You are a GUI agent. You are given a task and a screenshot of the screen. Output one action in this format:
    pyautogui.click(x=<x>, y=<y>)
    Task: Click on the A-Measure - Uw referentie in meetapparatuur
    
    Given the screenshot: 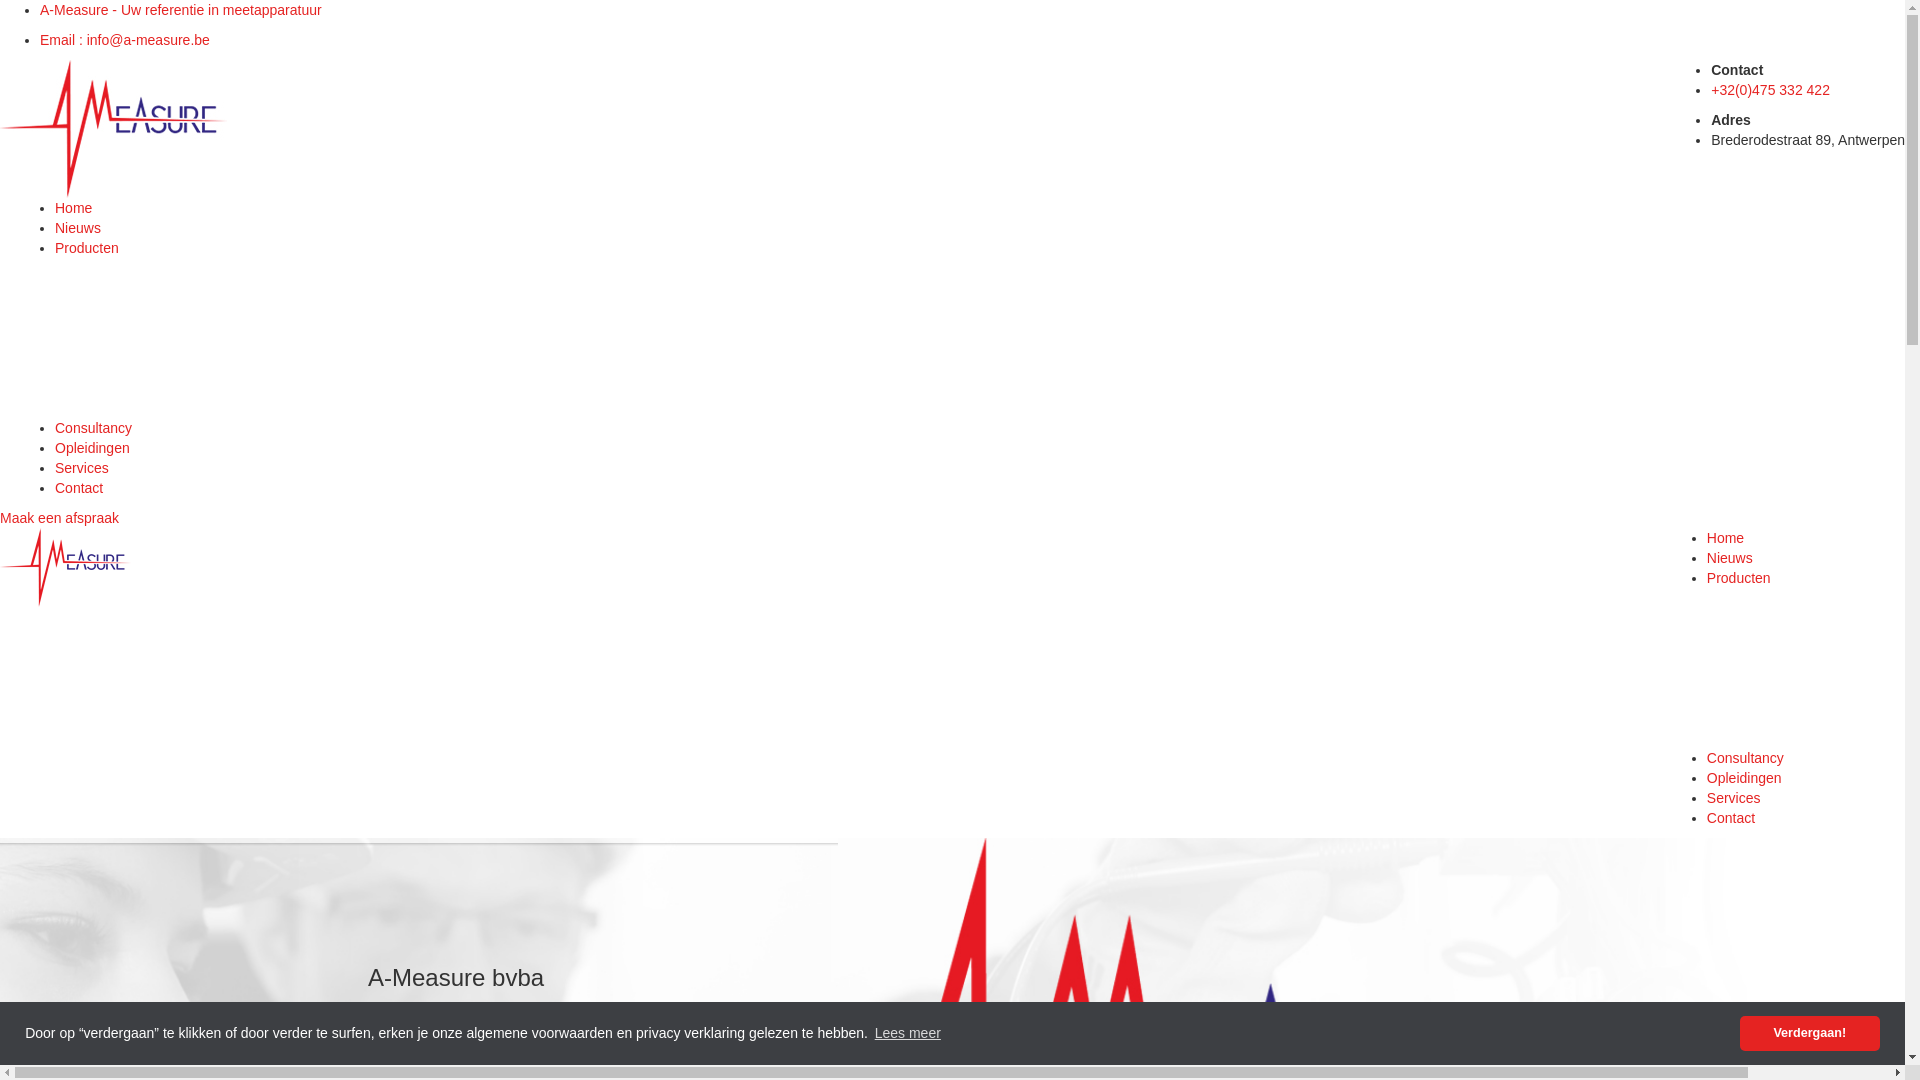 What is the action you would take?
    pyautogui.click(x=181, y=10)
    